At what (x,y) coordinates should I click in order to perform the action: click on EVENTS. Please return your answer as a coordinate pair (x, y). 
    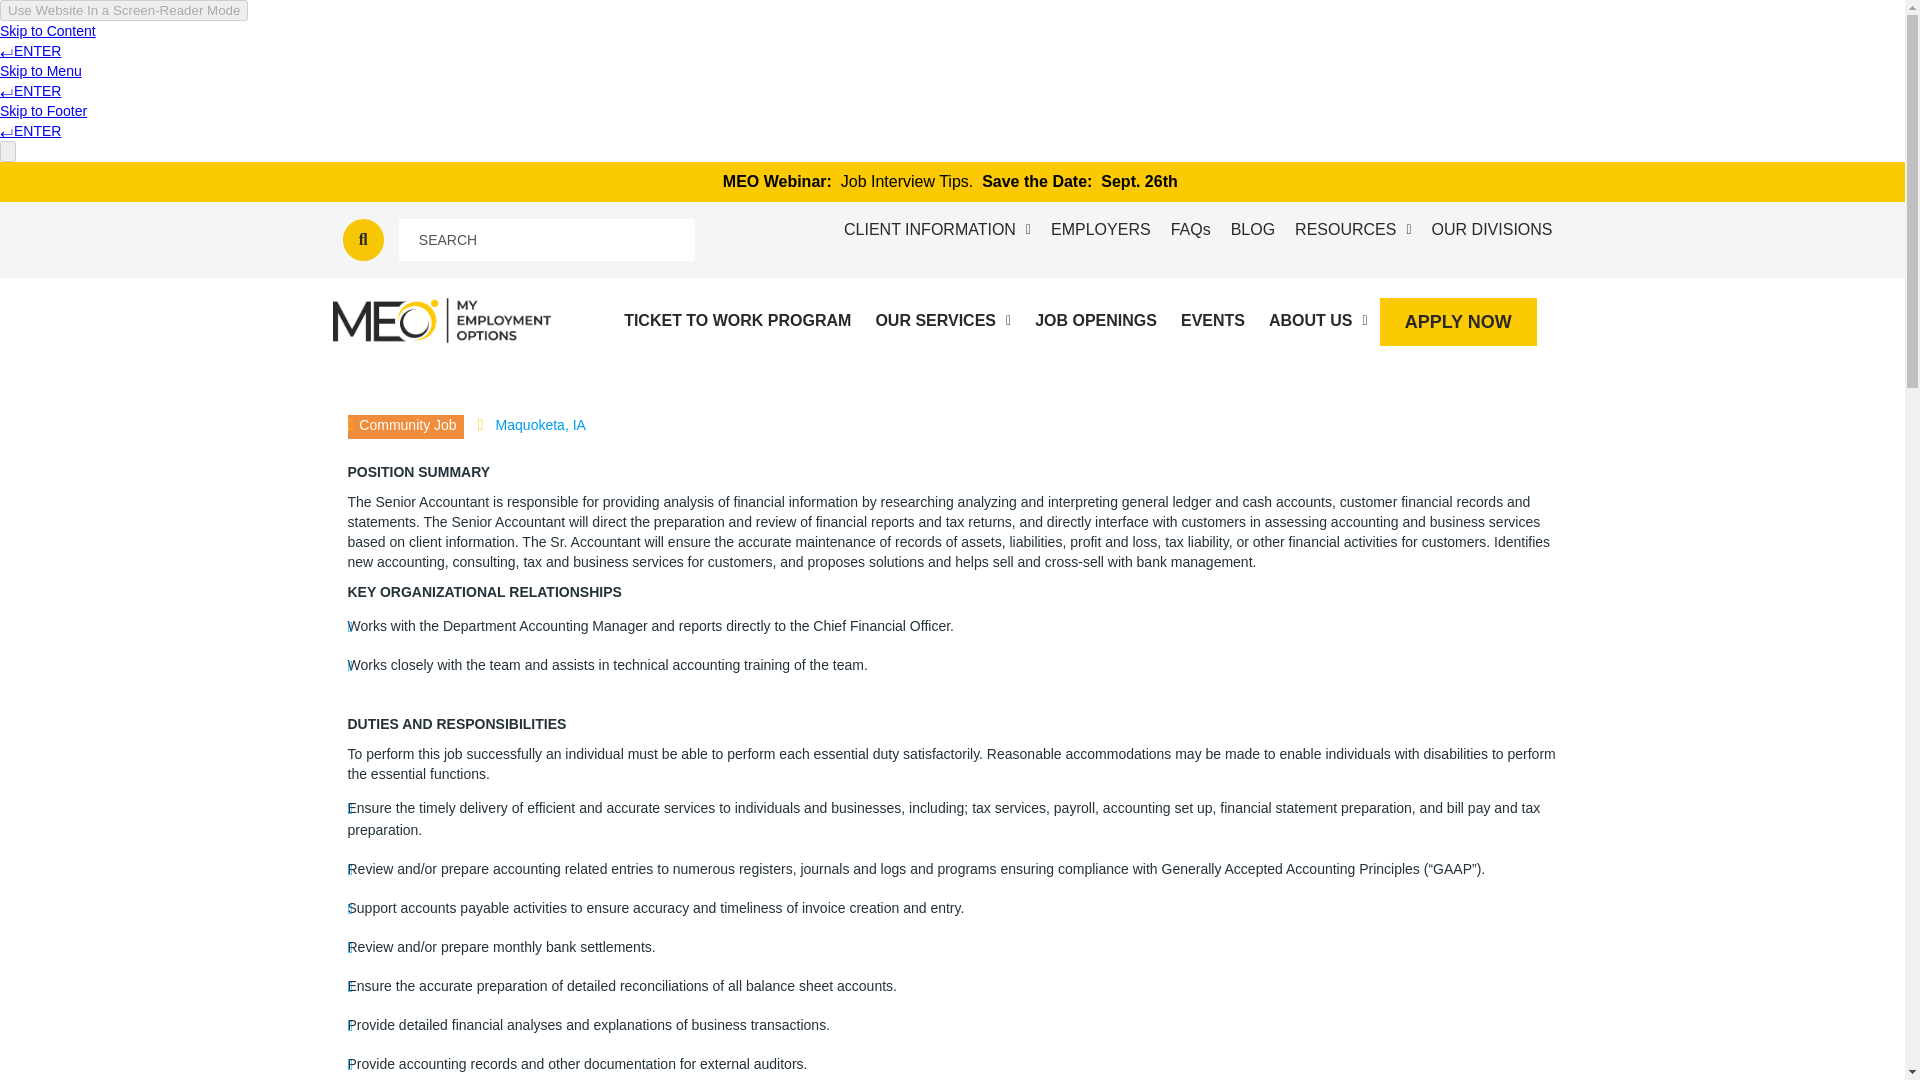
    Looking at the image, I should click on (1213, 321).